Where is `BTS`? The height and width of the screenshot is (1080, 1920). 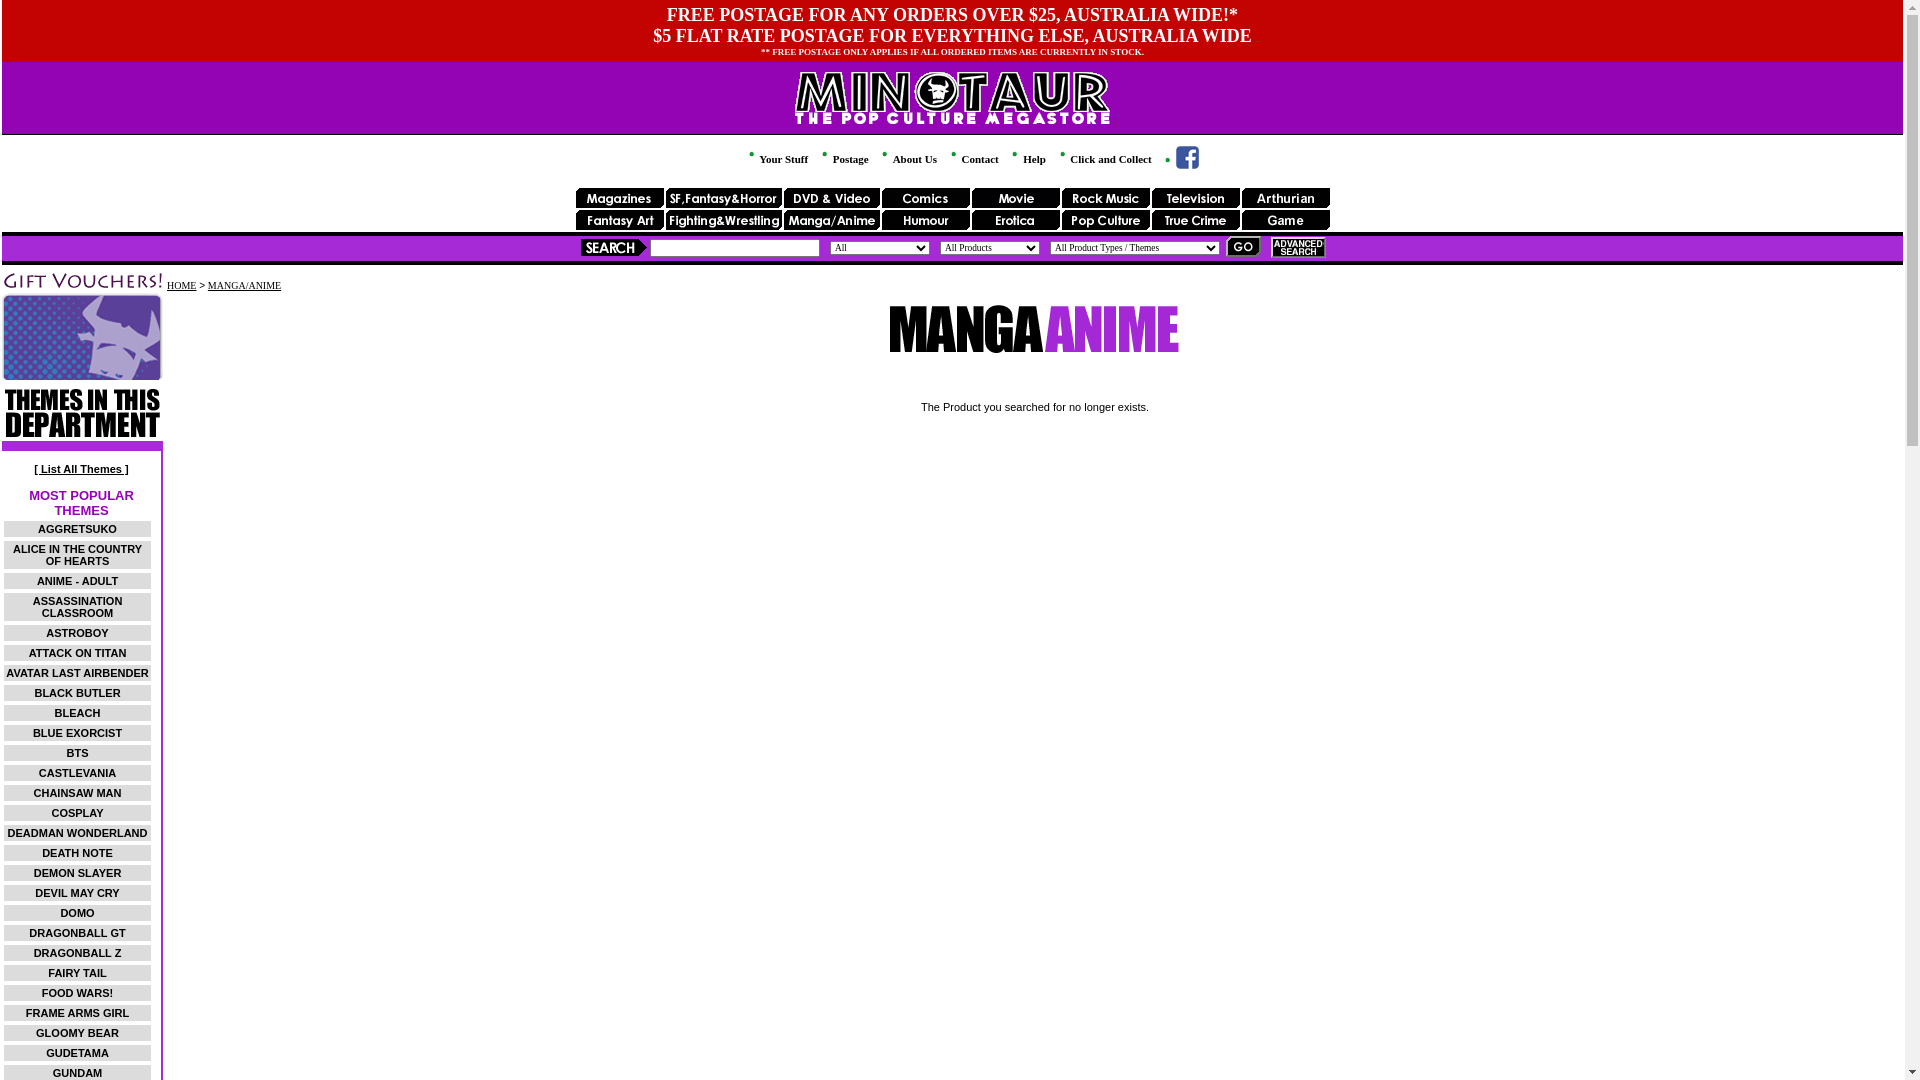
BTS is located at coordinates (78, 752).